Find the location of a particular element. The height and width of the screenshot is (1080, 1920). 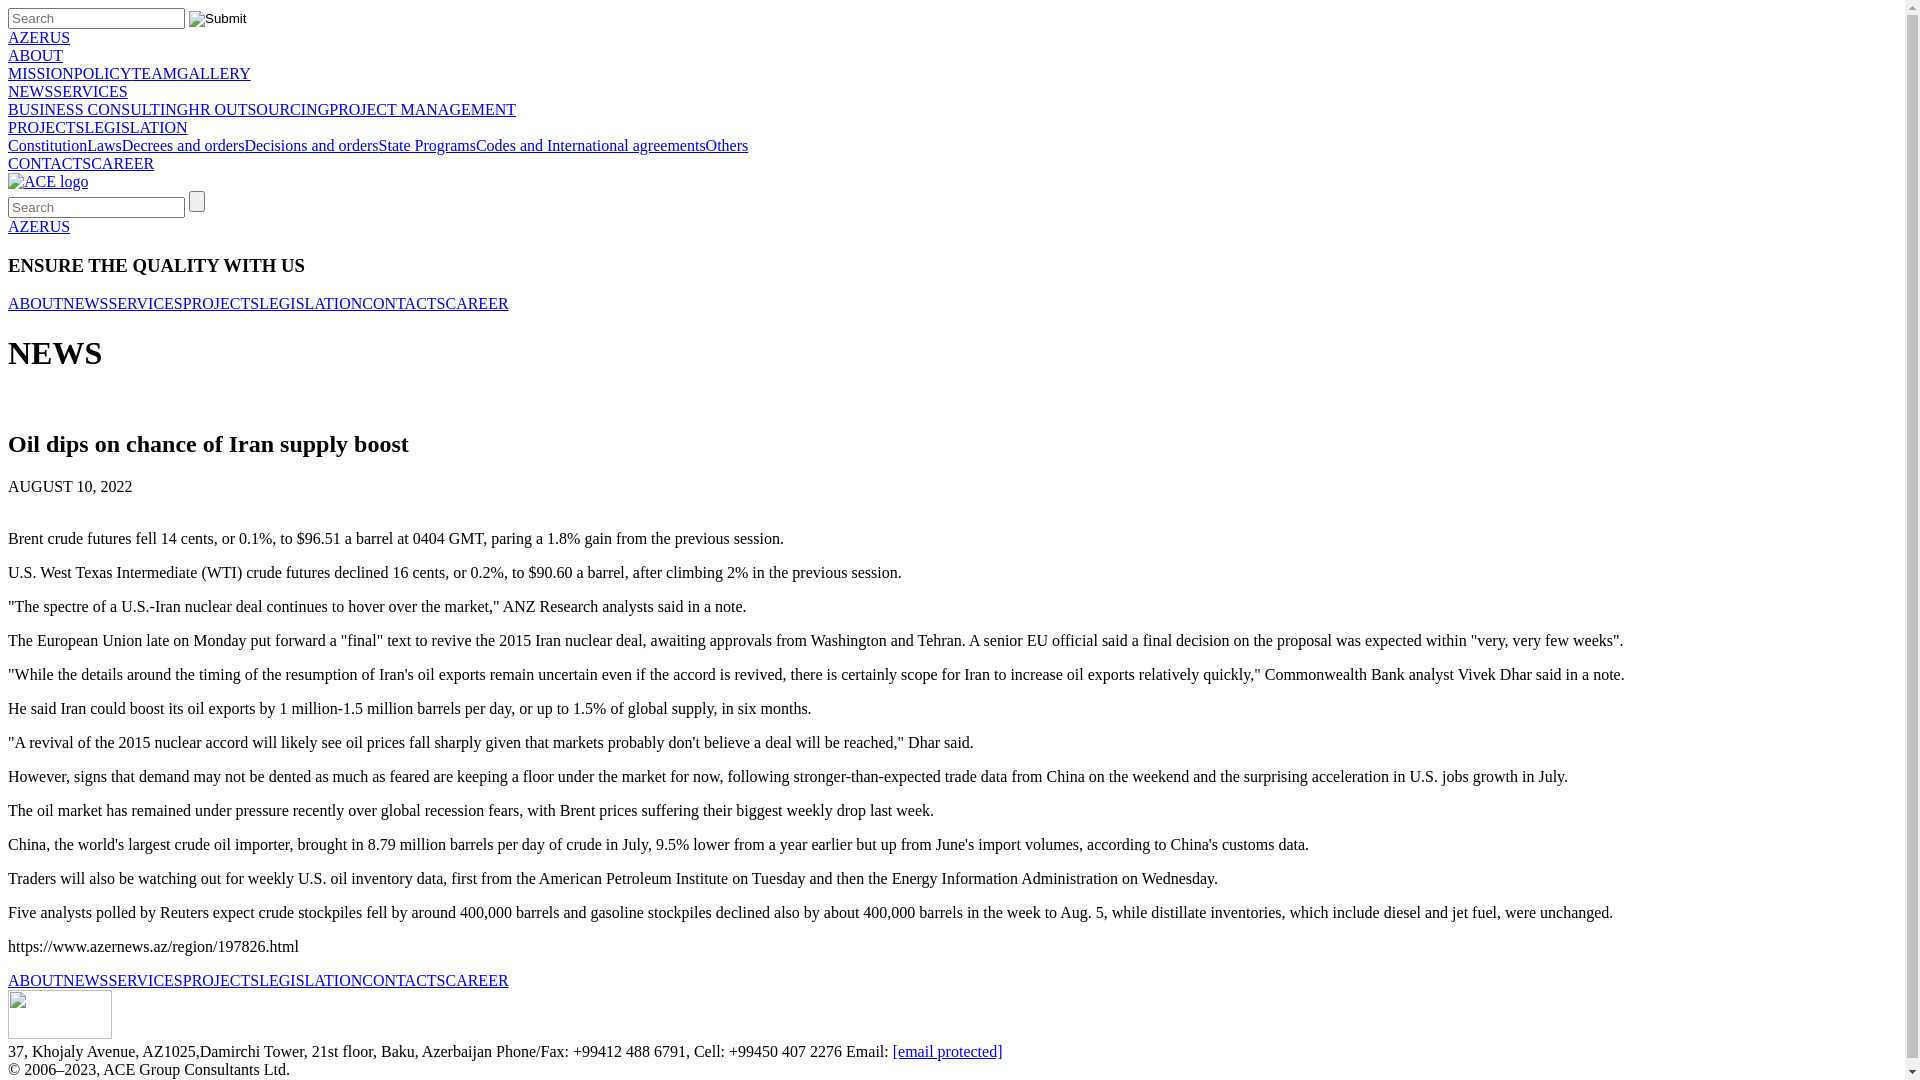

CAREER is located at coordinates (476, 980).